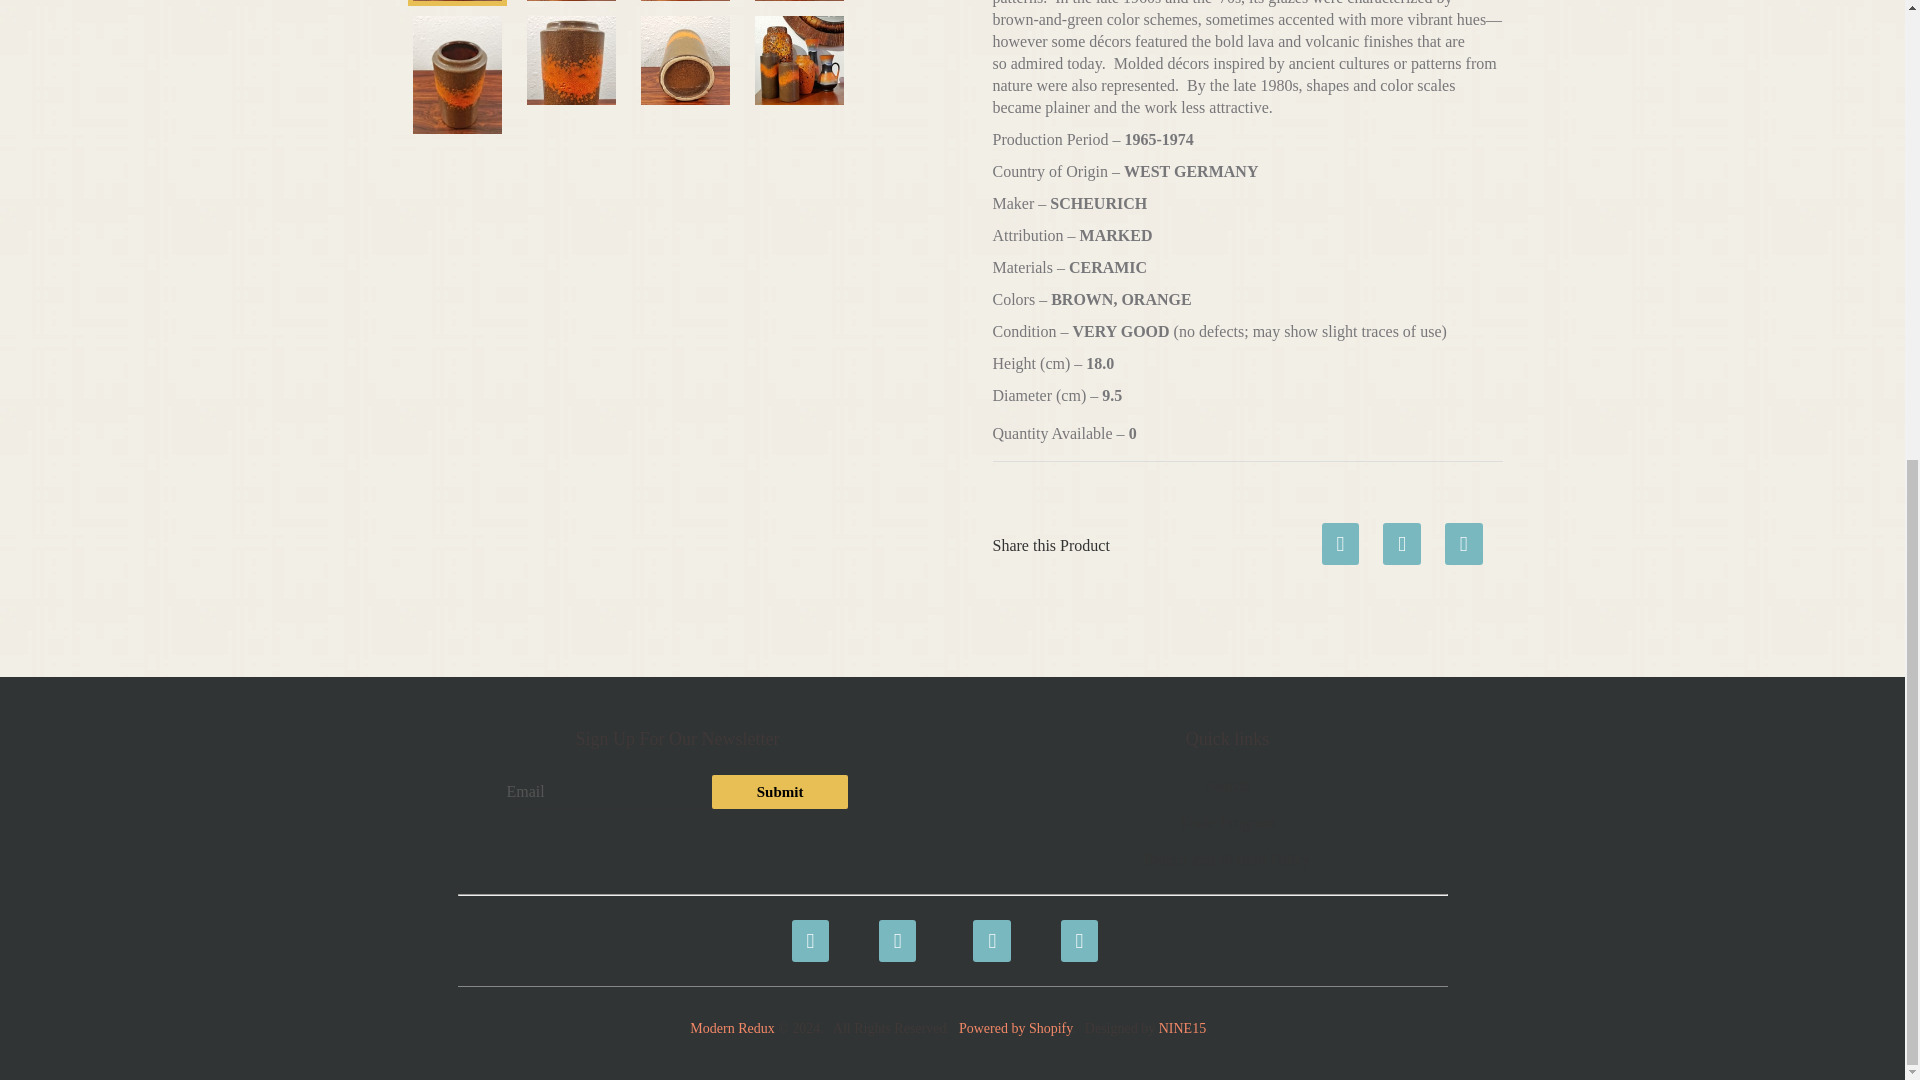 This screenshot has height=1080, width=1920. I want to click on Modern Redux on Instagram, so click(1076, 930).